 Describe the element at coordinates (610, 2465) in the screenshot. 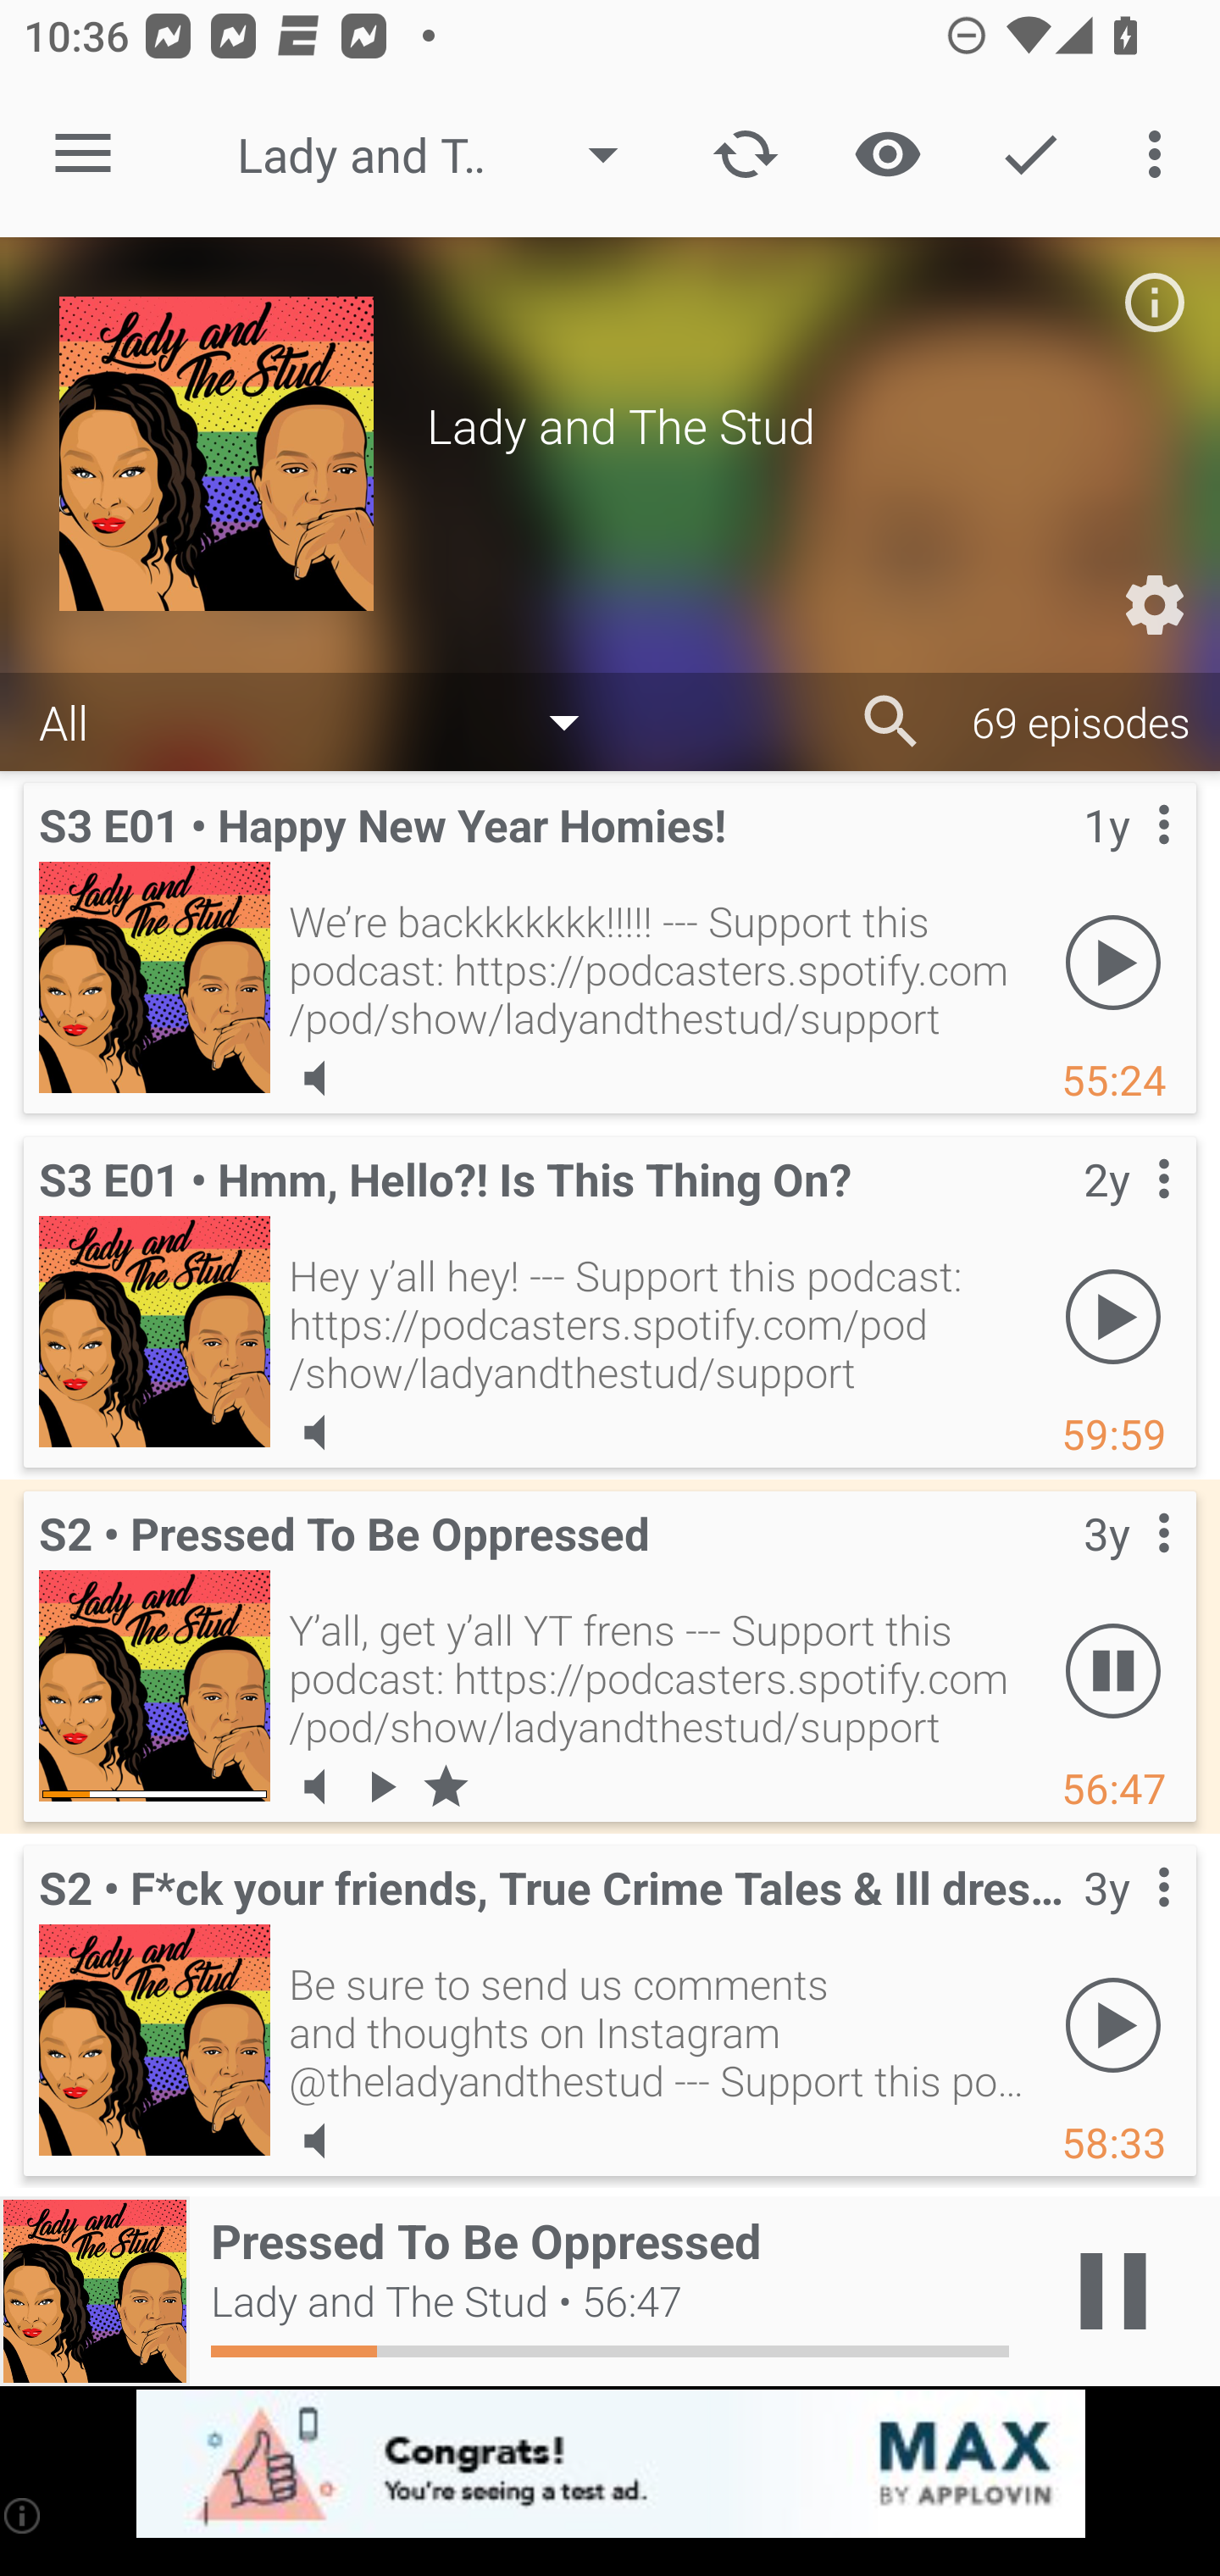

I see `app-monetization` at that location.